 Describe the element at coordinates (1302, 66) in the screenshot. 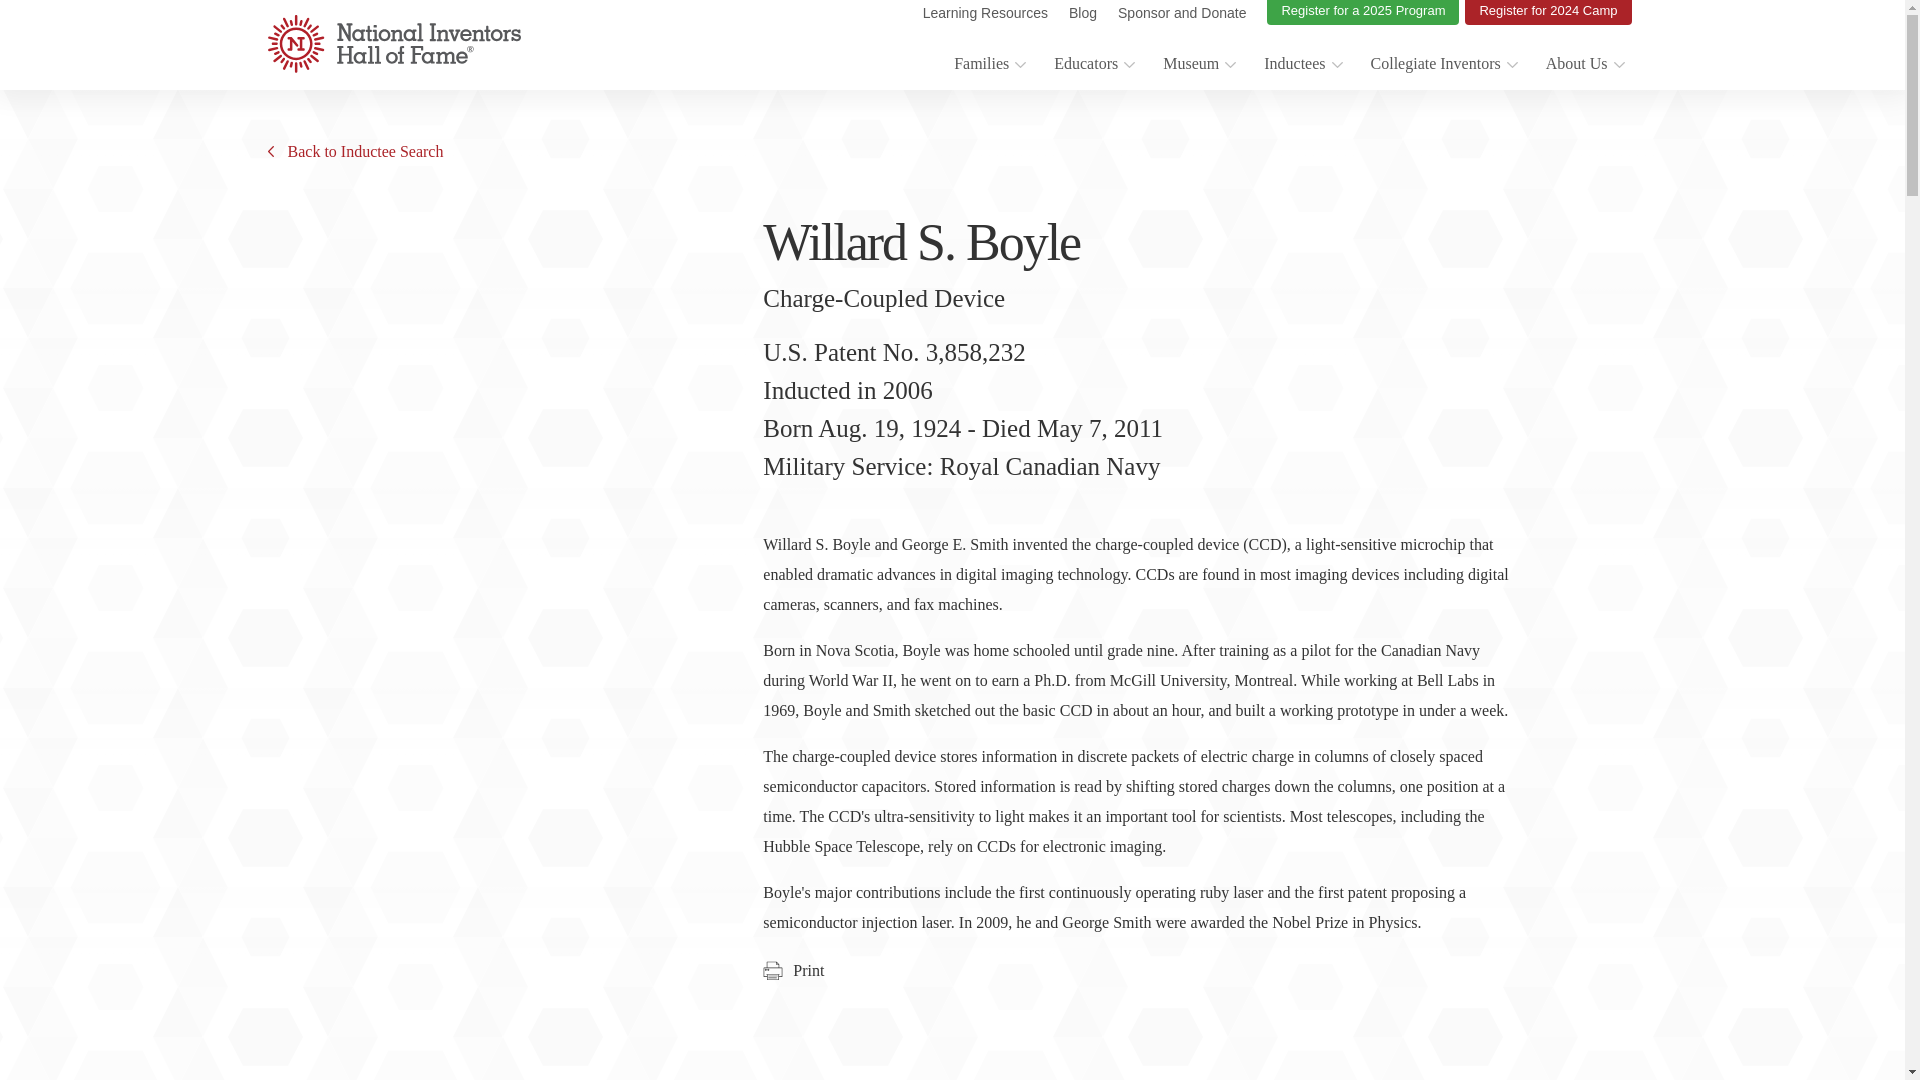

I see `Inductees` at that location.